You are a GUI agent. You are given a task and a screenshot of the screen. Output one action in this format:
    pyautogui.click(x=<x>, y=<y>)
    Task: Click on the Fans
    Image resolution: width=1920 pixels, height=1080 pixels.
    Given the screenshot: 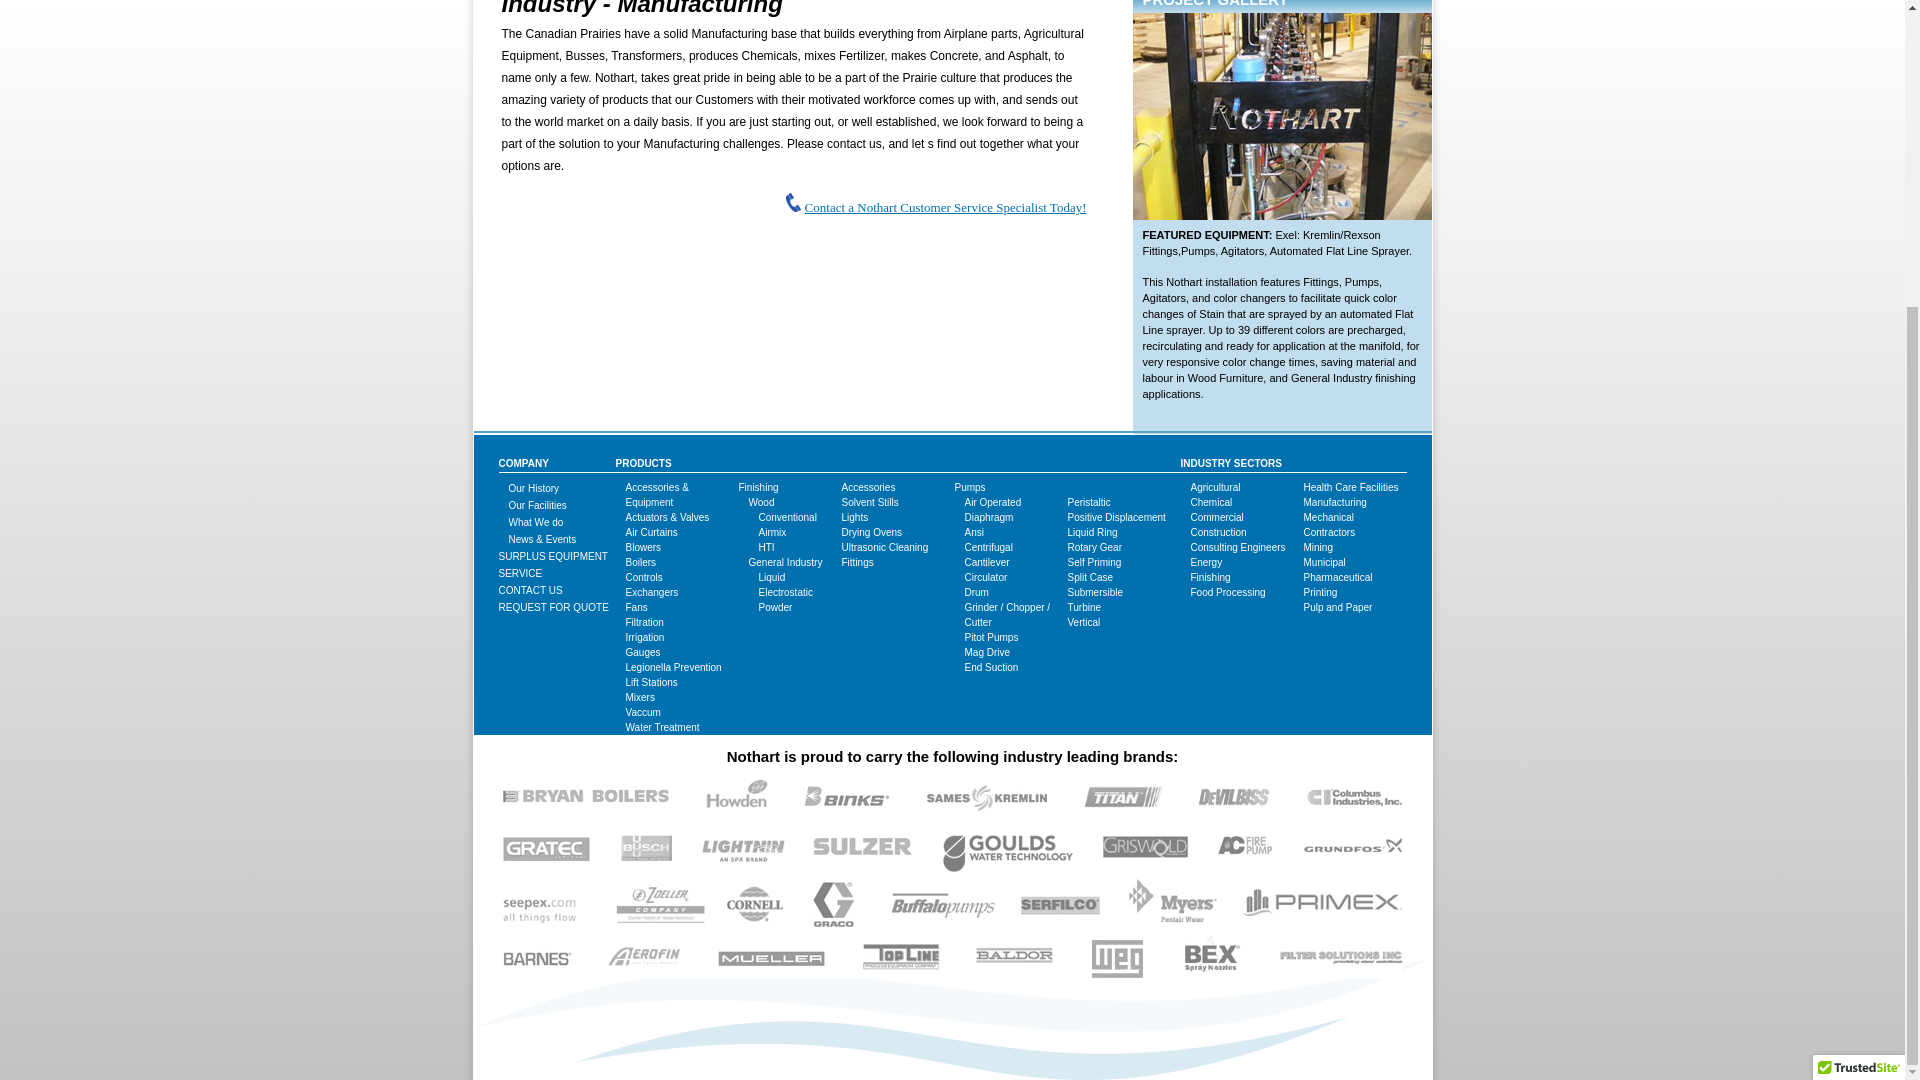 What is the action you would take?
    pyautogui.click(x=636, y=607)
    